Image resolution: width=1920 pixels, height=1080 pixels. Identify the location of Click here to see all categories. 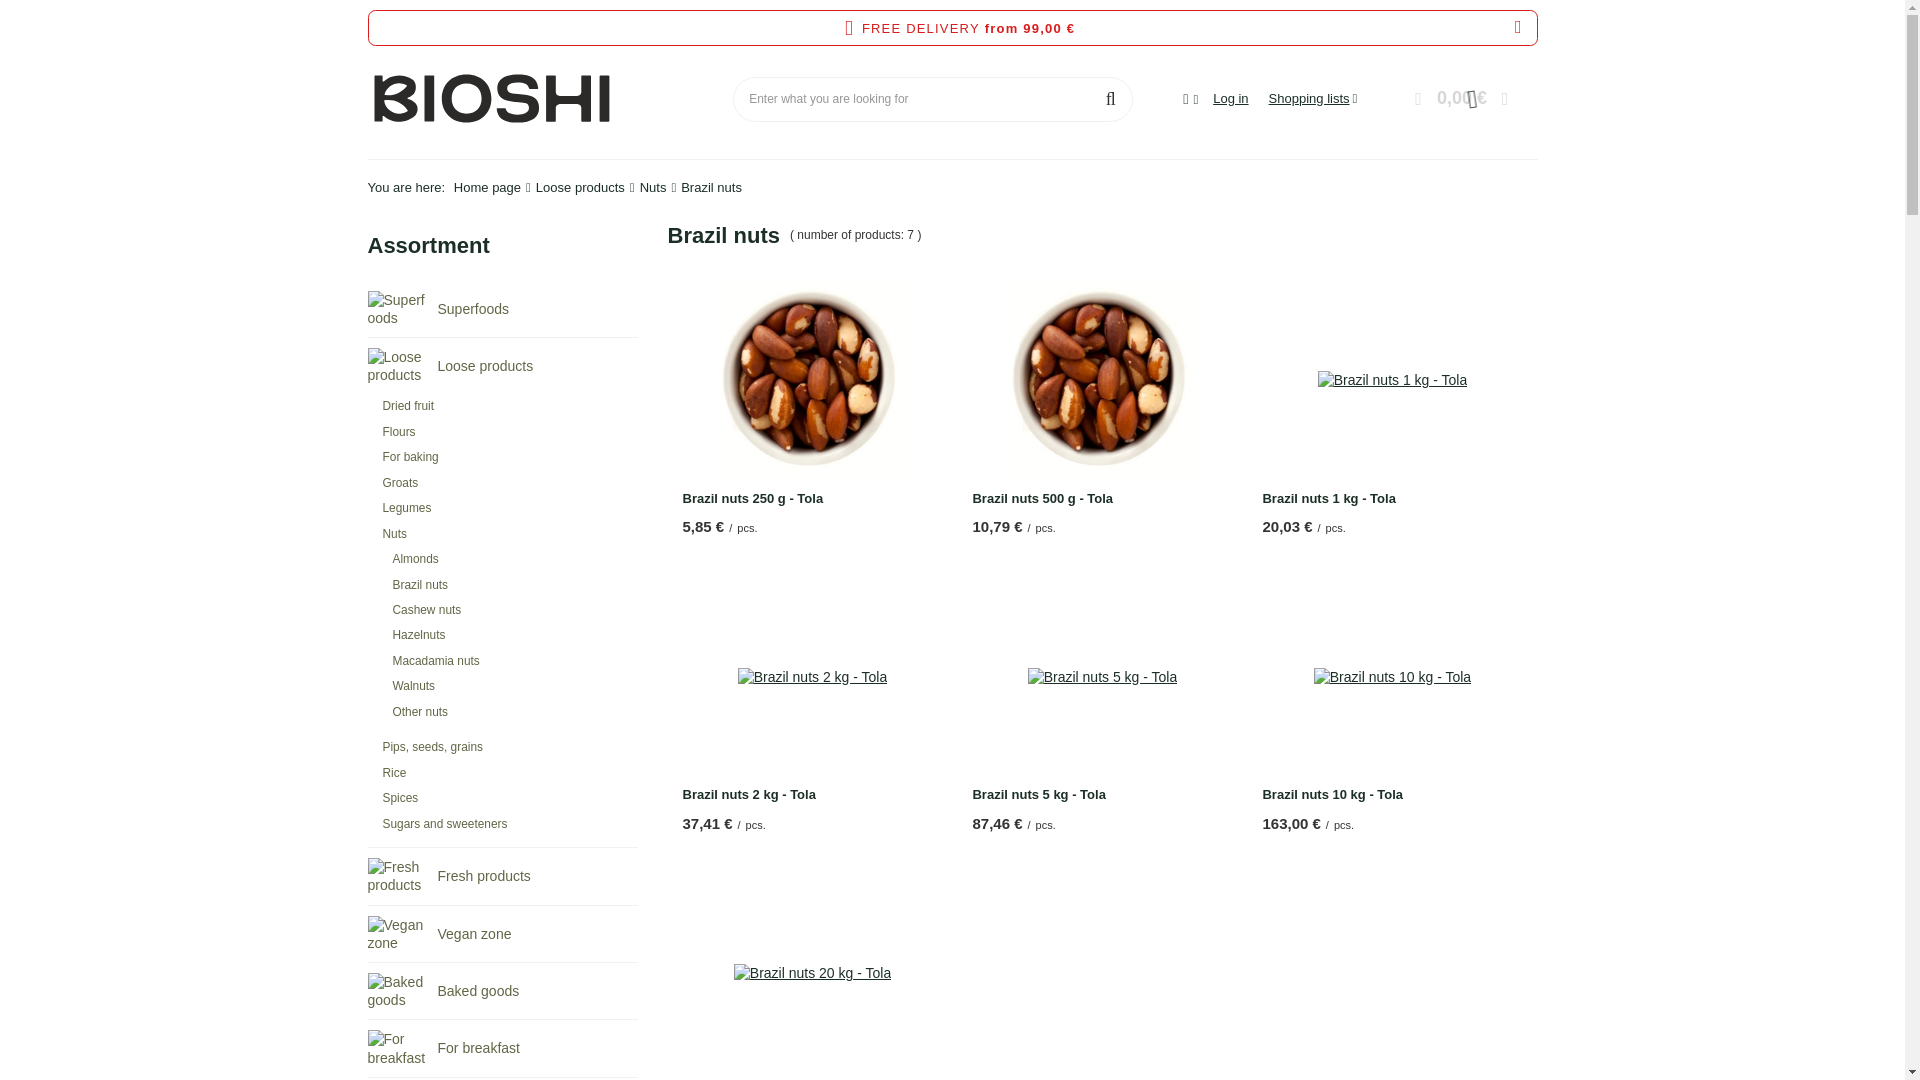
(428, 246).